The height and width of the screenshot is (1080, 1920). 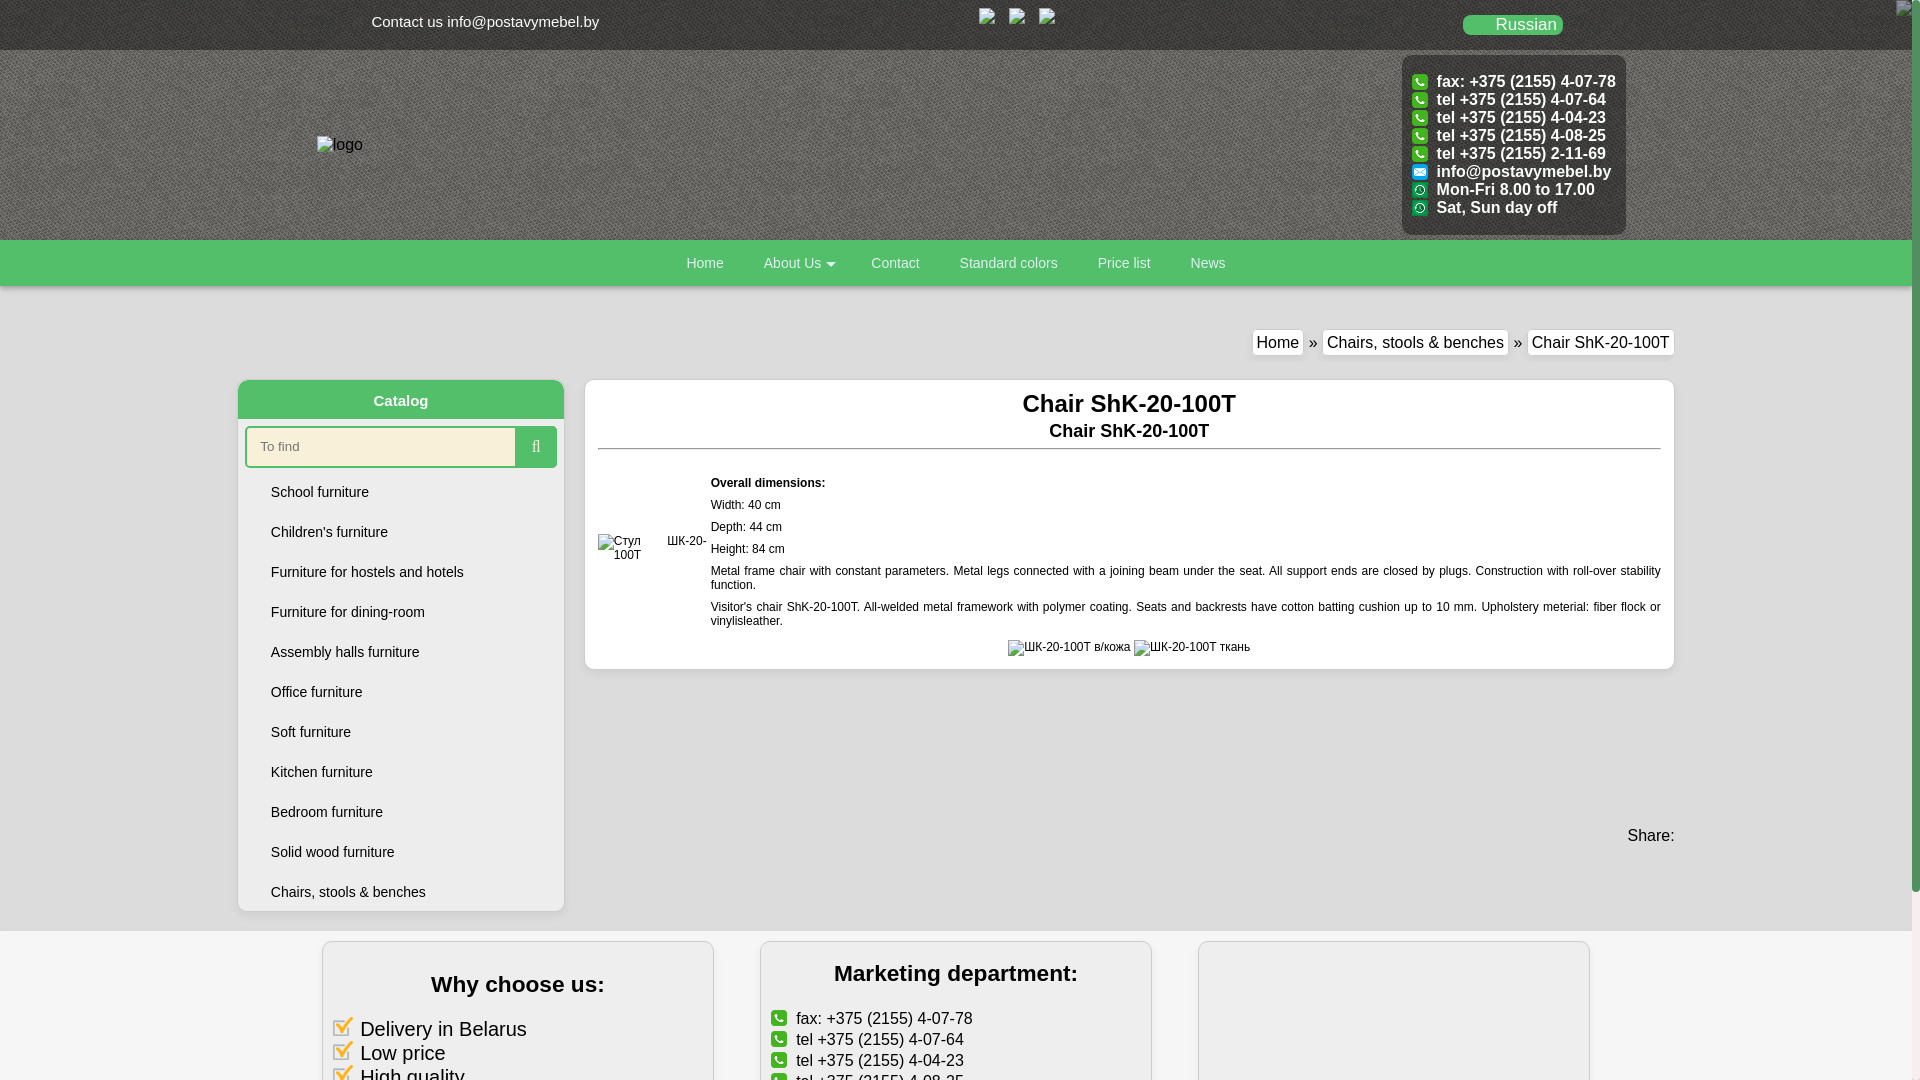 I want to click on Furniture for hostels and hotels, so click(x=400, y=566).